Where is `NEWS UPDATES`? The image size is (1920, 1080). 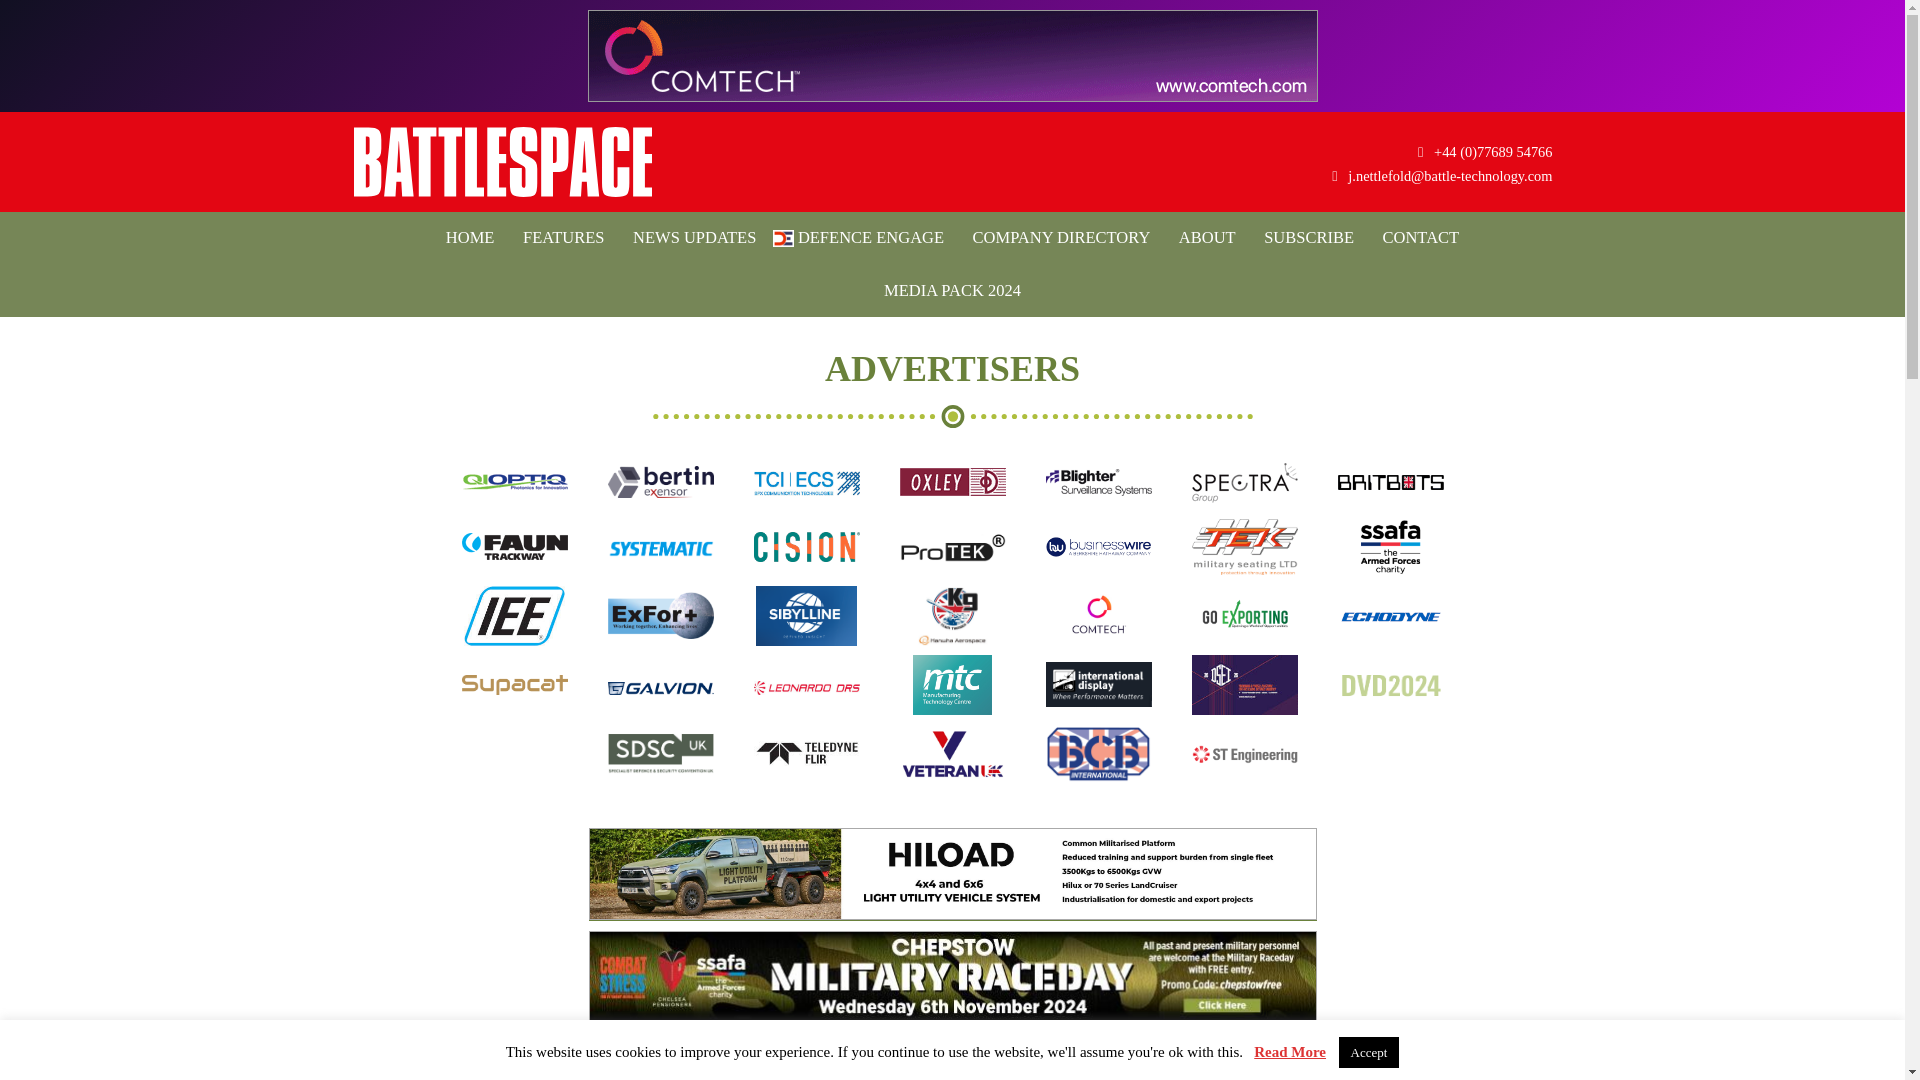 NEWS UPDATES is located at coordinates (694, 238).